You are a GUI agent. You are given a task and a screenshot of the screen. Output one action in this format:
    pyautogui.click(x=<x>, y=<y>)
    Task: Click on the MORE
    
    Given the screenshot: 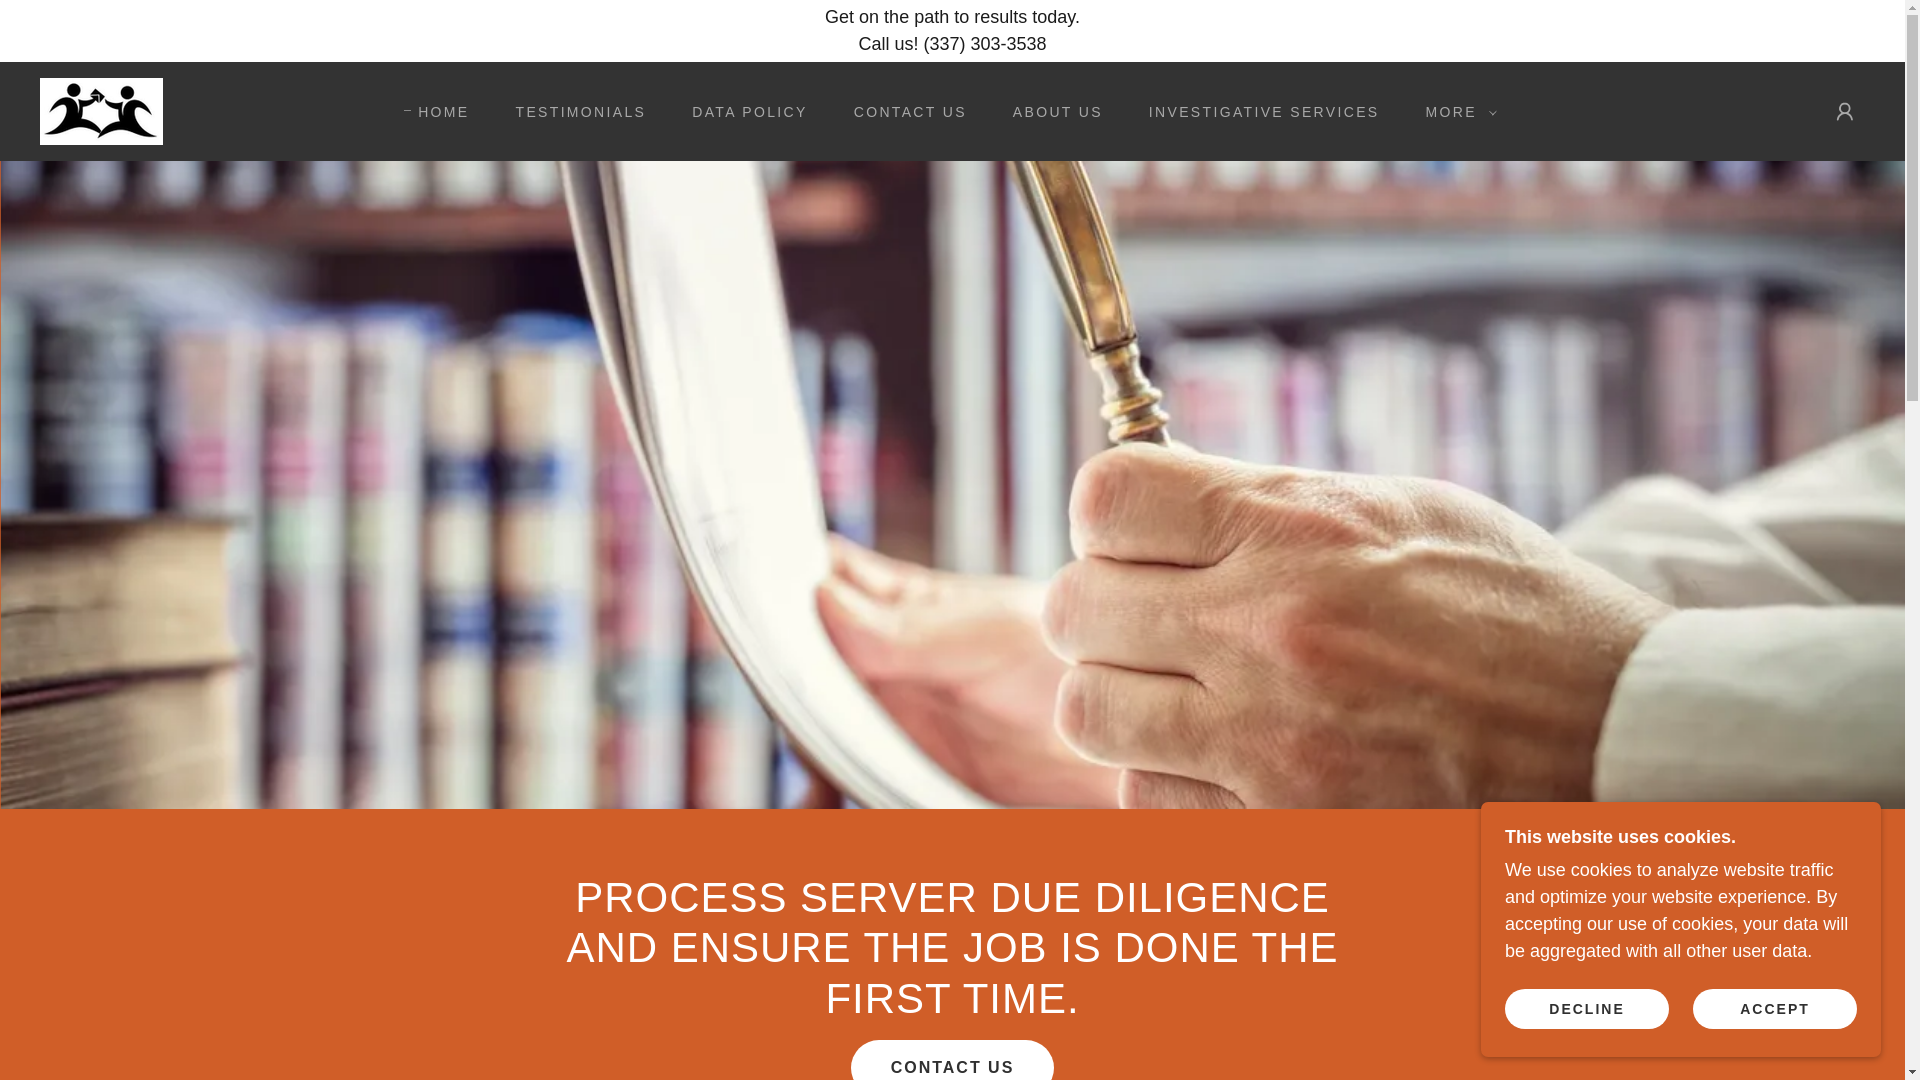 What is the action you would take?
    pyautogui.click(x=1455, y=112)
    